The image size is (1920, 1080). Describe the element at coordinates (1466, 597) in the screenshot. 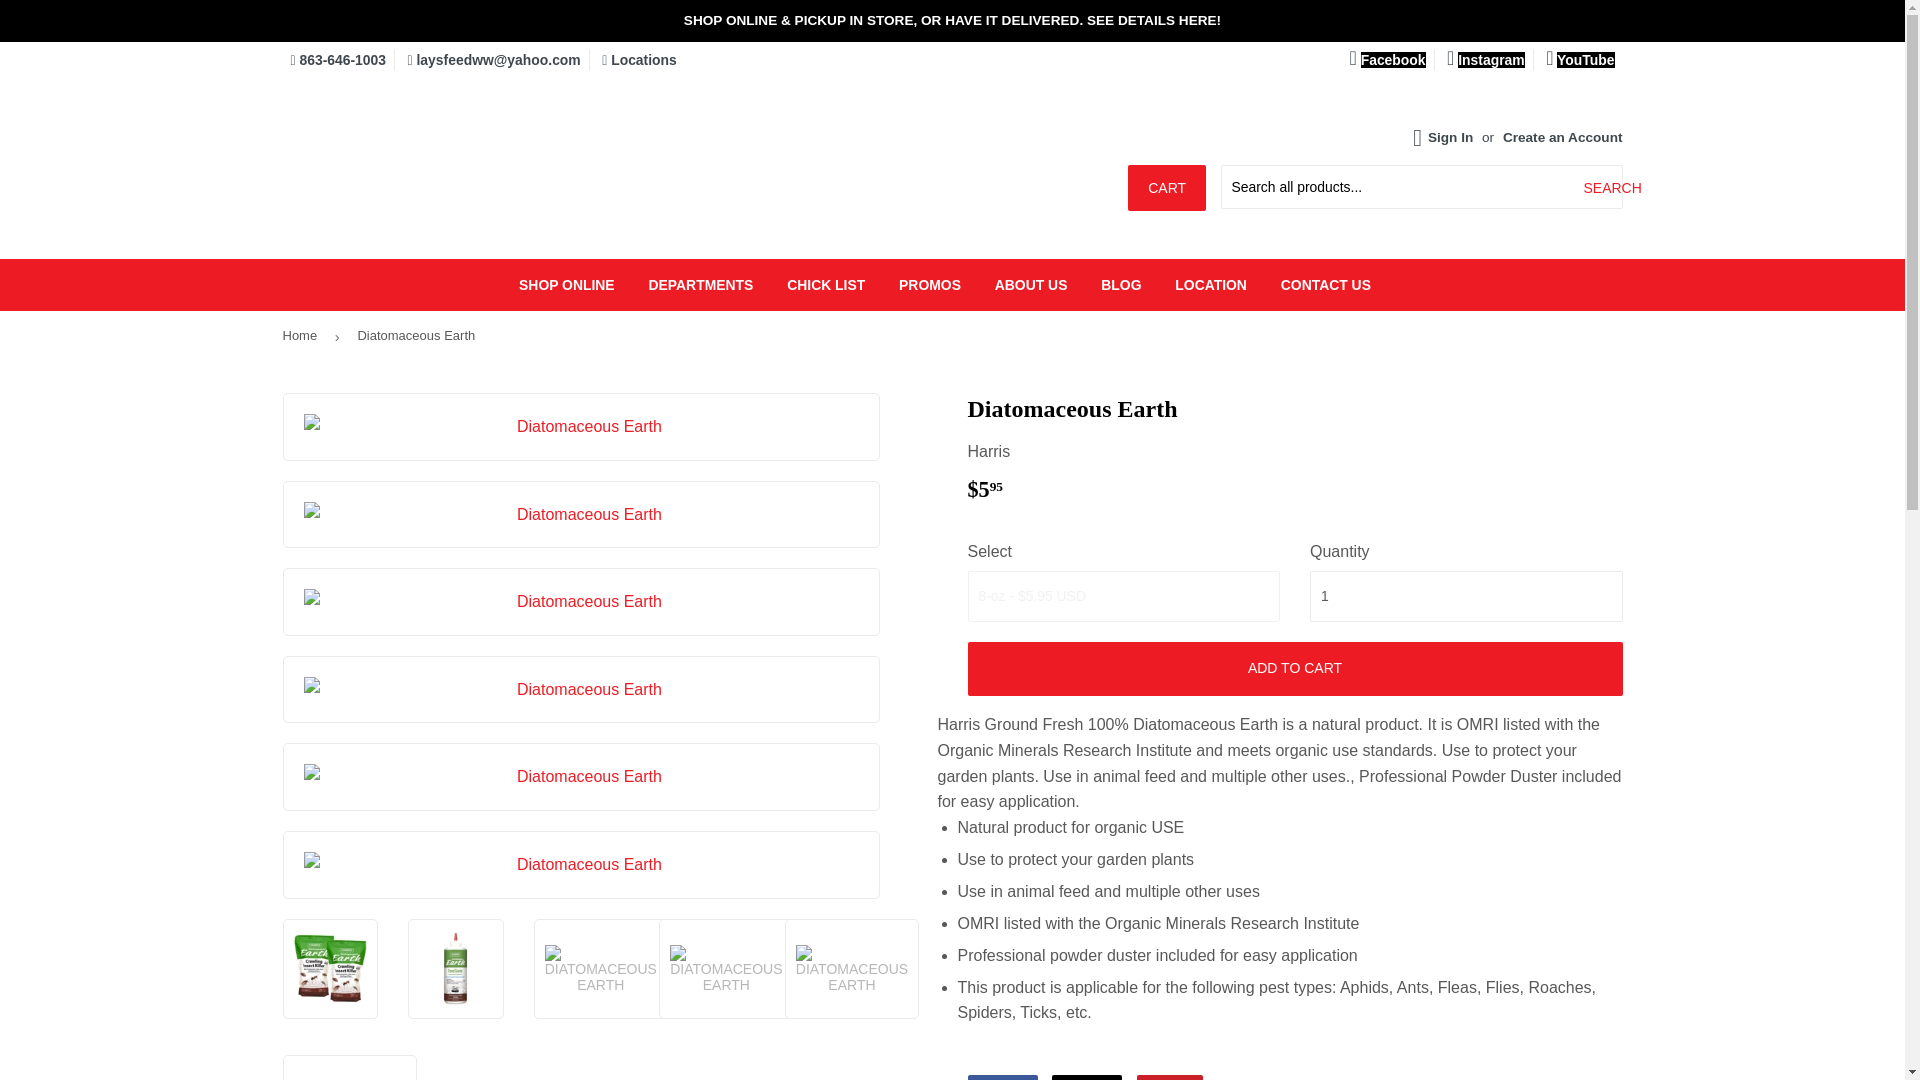

I see `1` at that location.